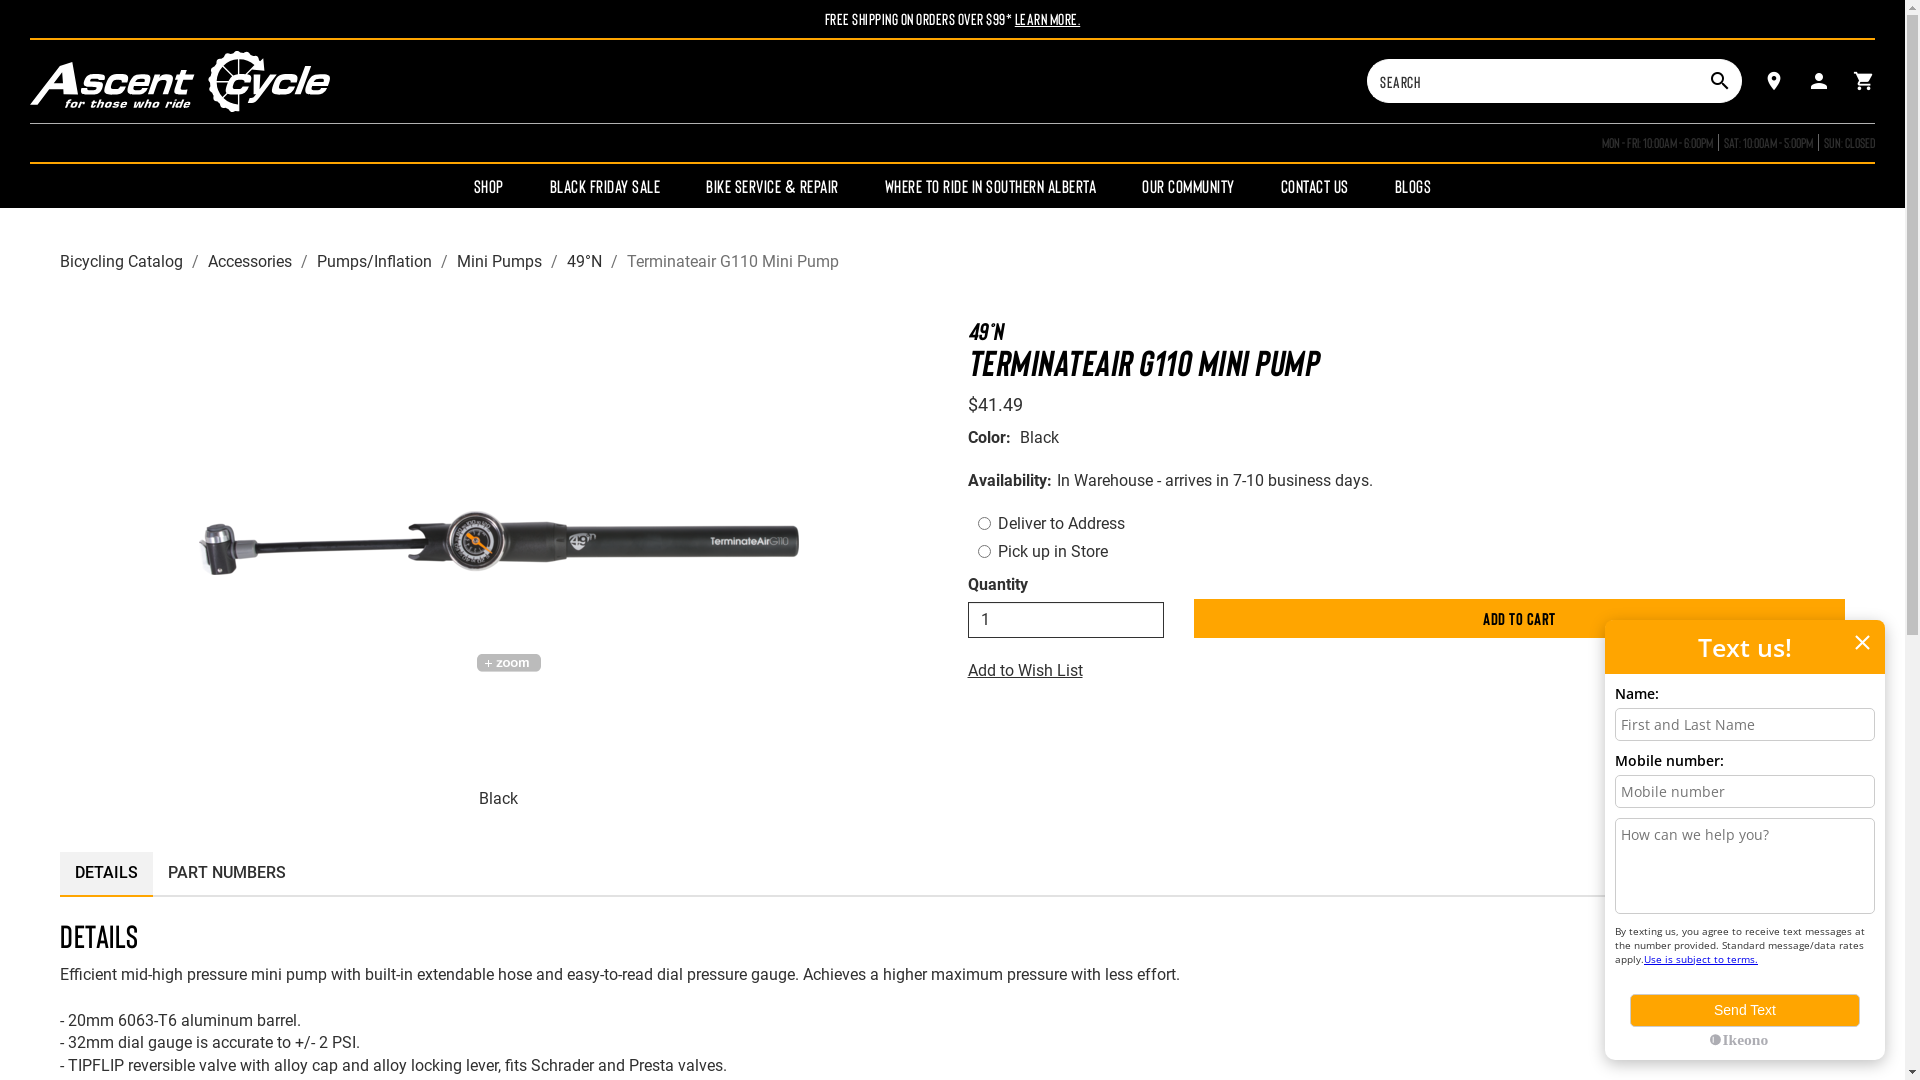 The image size is (1920, 1080). Describe the element at coordinates (500, 262) in the screenshot. I see `Mini Pumps` at that location.